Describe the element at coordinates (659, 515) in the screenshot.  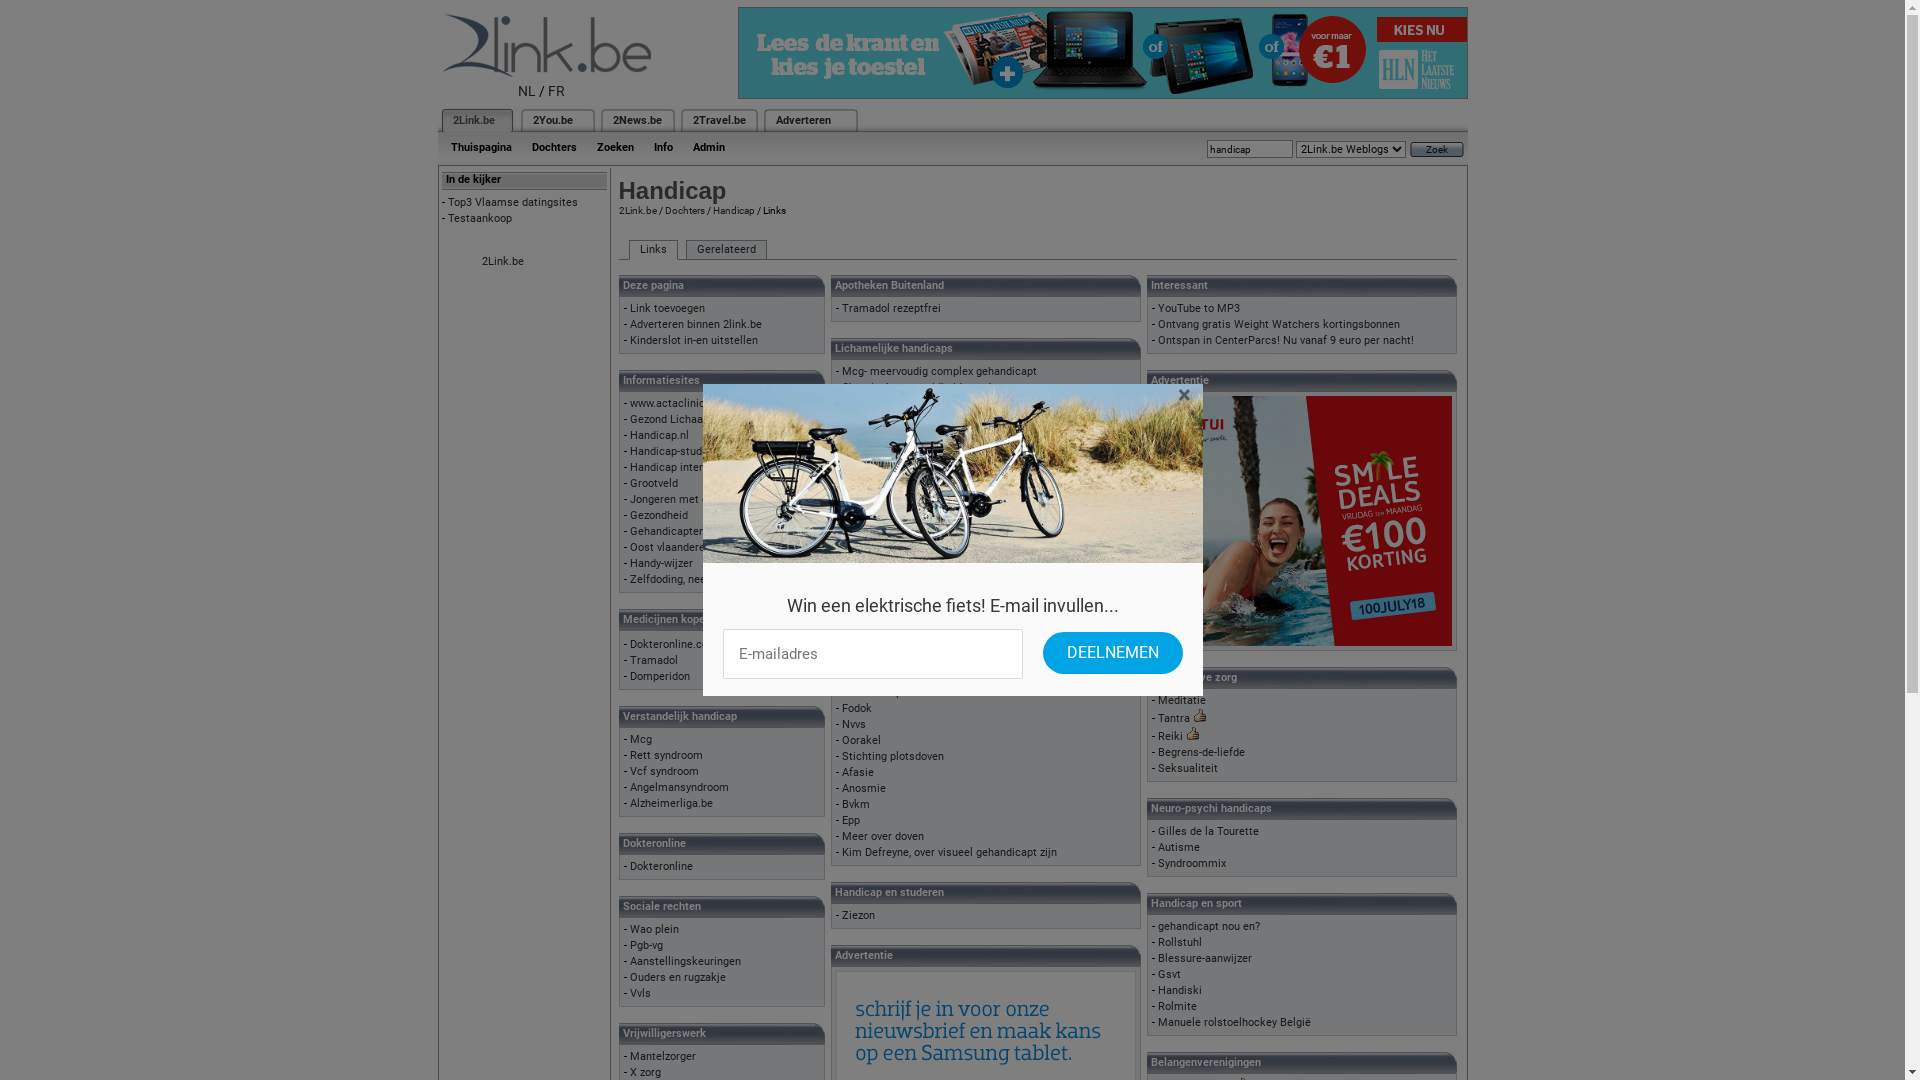
I see `Gezondheid` at that location.